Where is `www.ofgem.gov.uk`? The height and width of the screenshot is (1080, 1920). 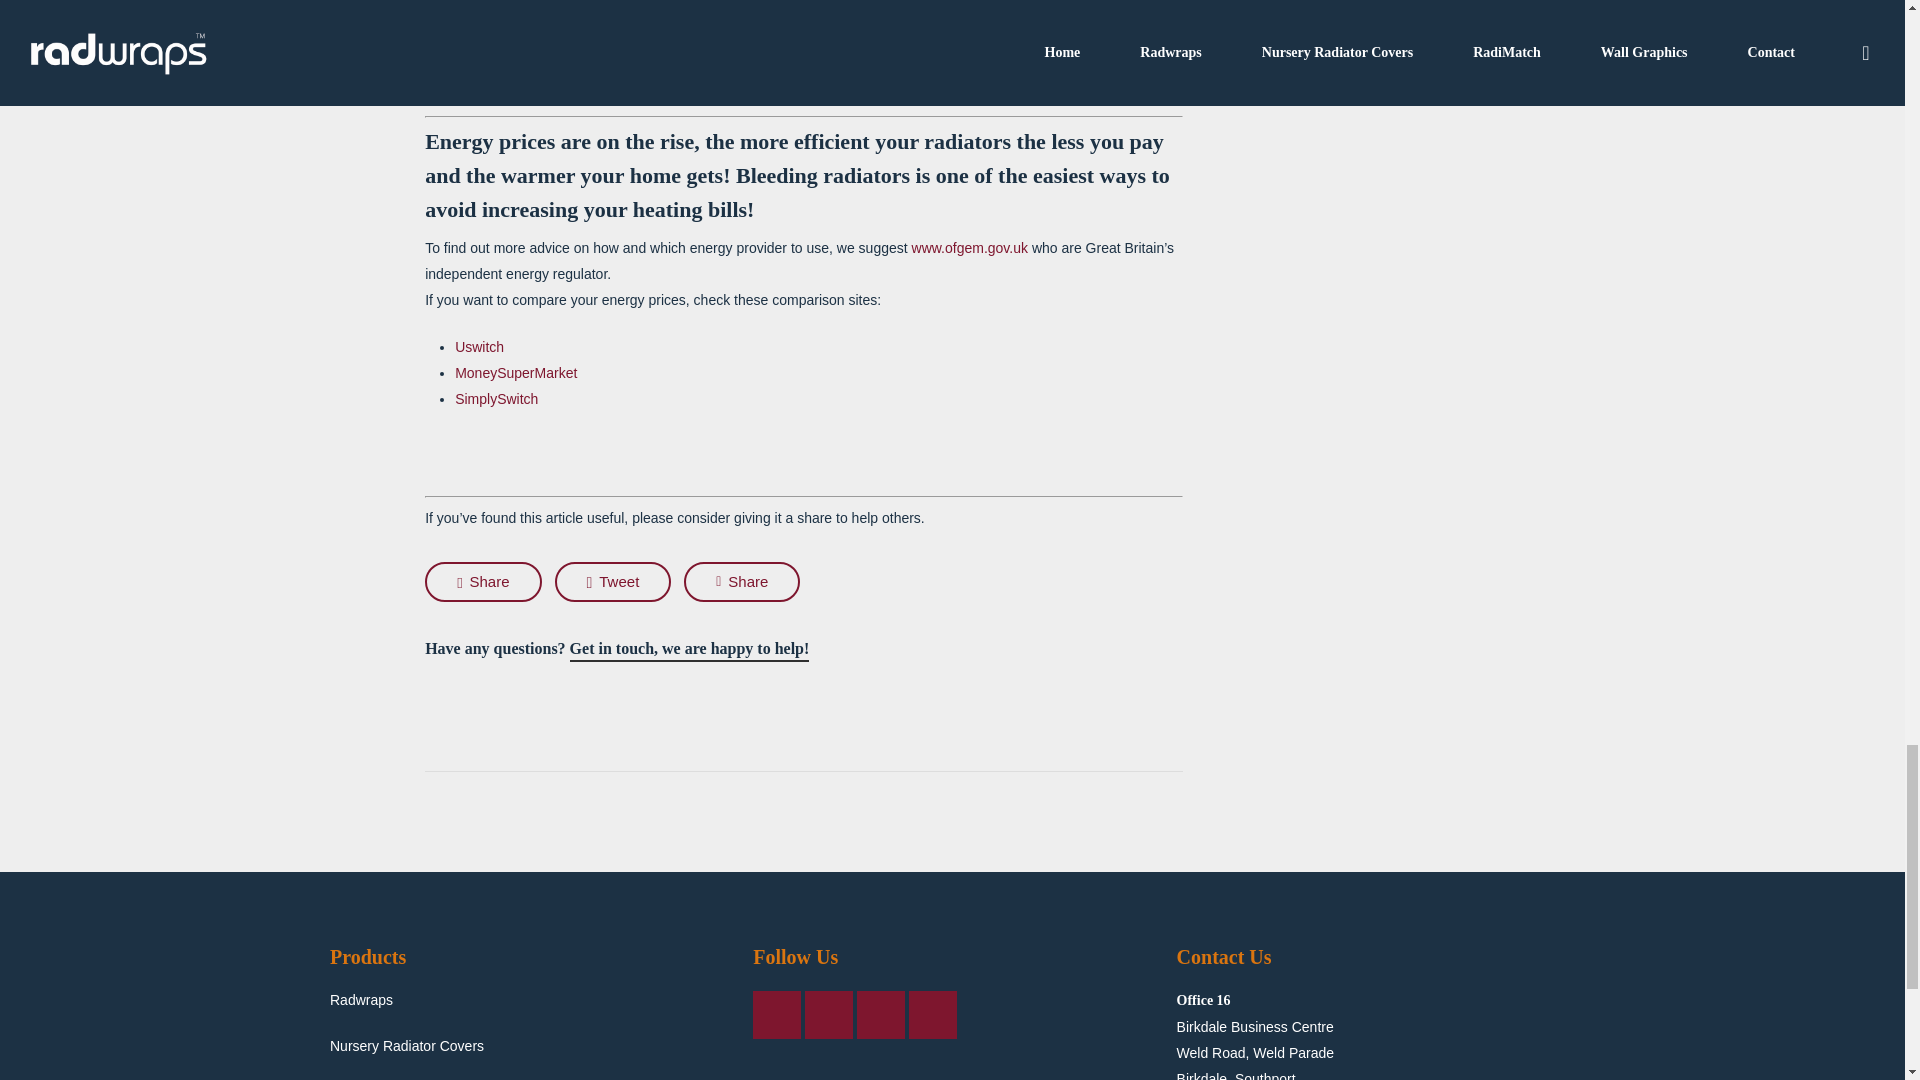
www.ofgem.gov.uk is located at coordinates (970, 247).